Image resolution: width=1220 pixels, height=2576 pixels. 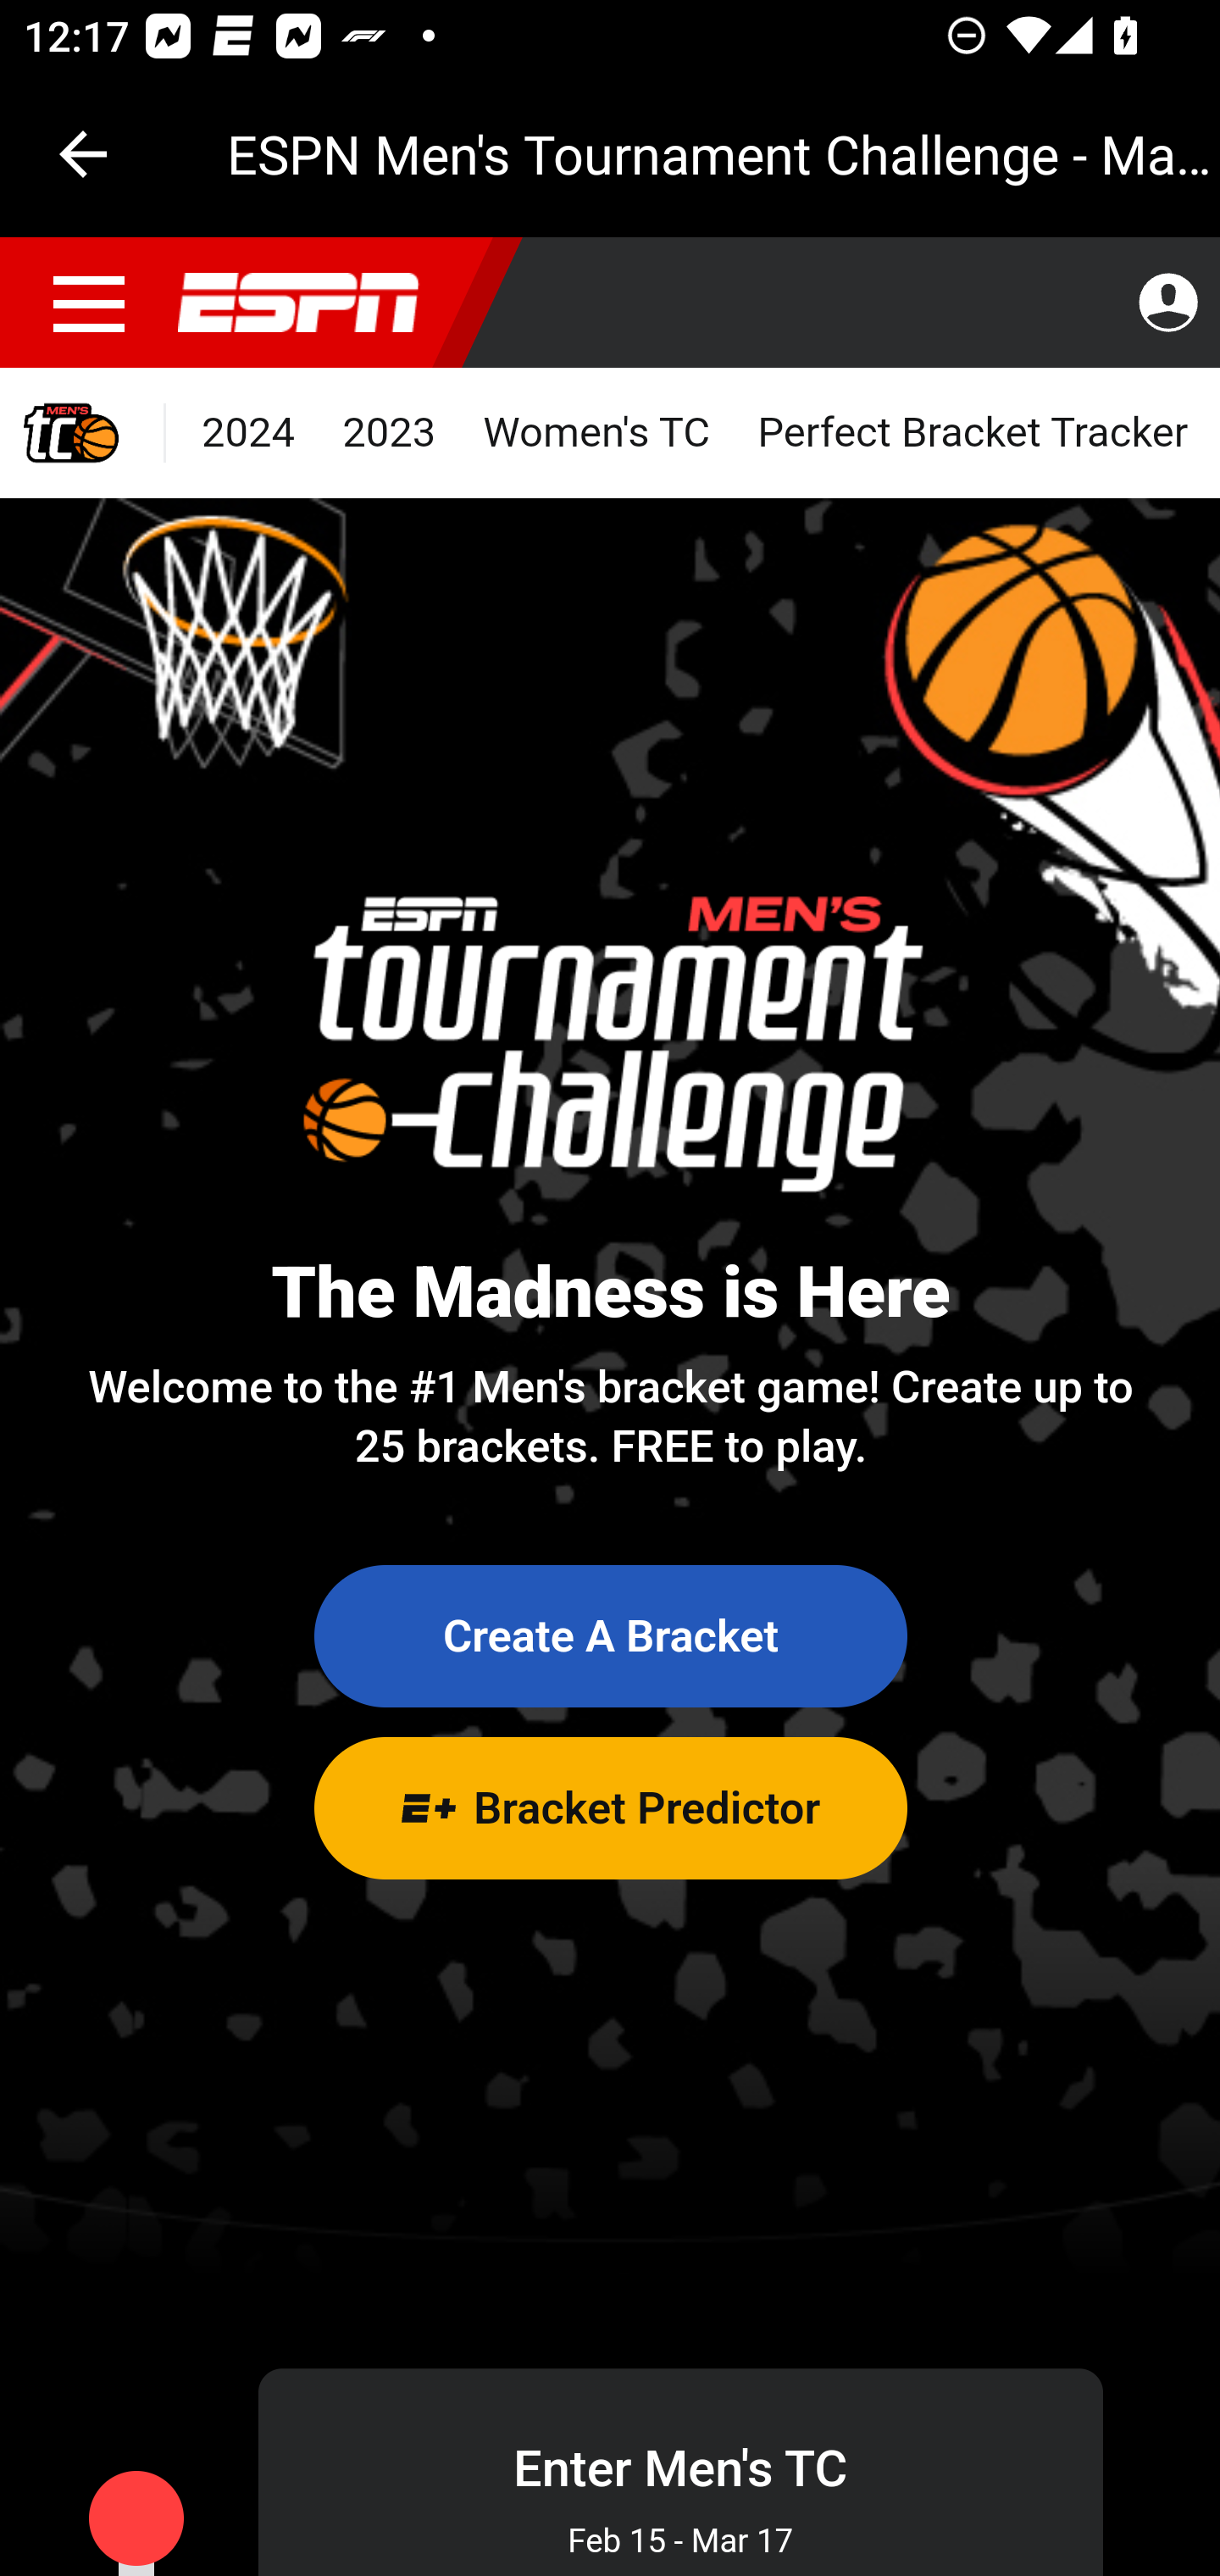 What do you see at coordinates (611, 1637) in the screenshot?
I see `Create A Bracket` at bounding box center [611, 1637].